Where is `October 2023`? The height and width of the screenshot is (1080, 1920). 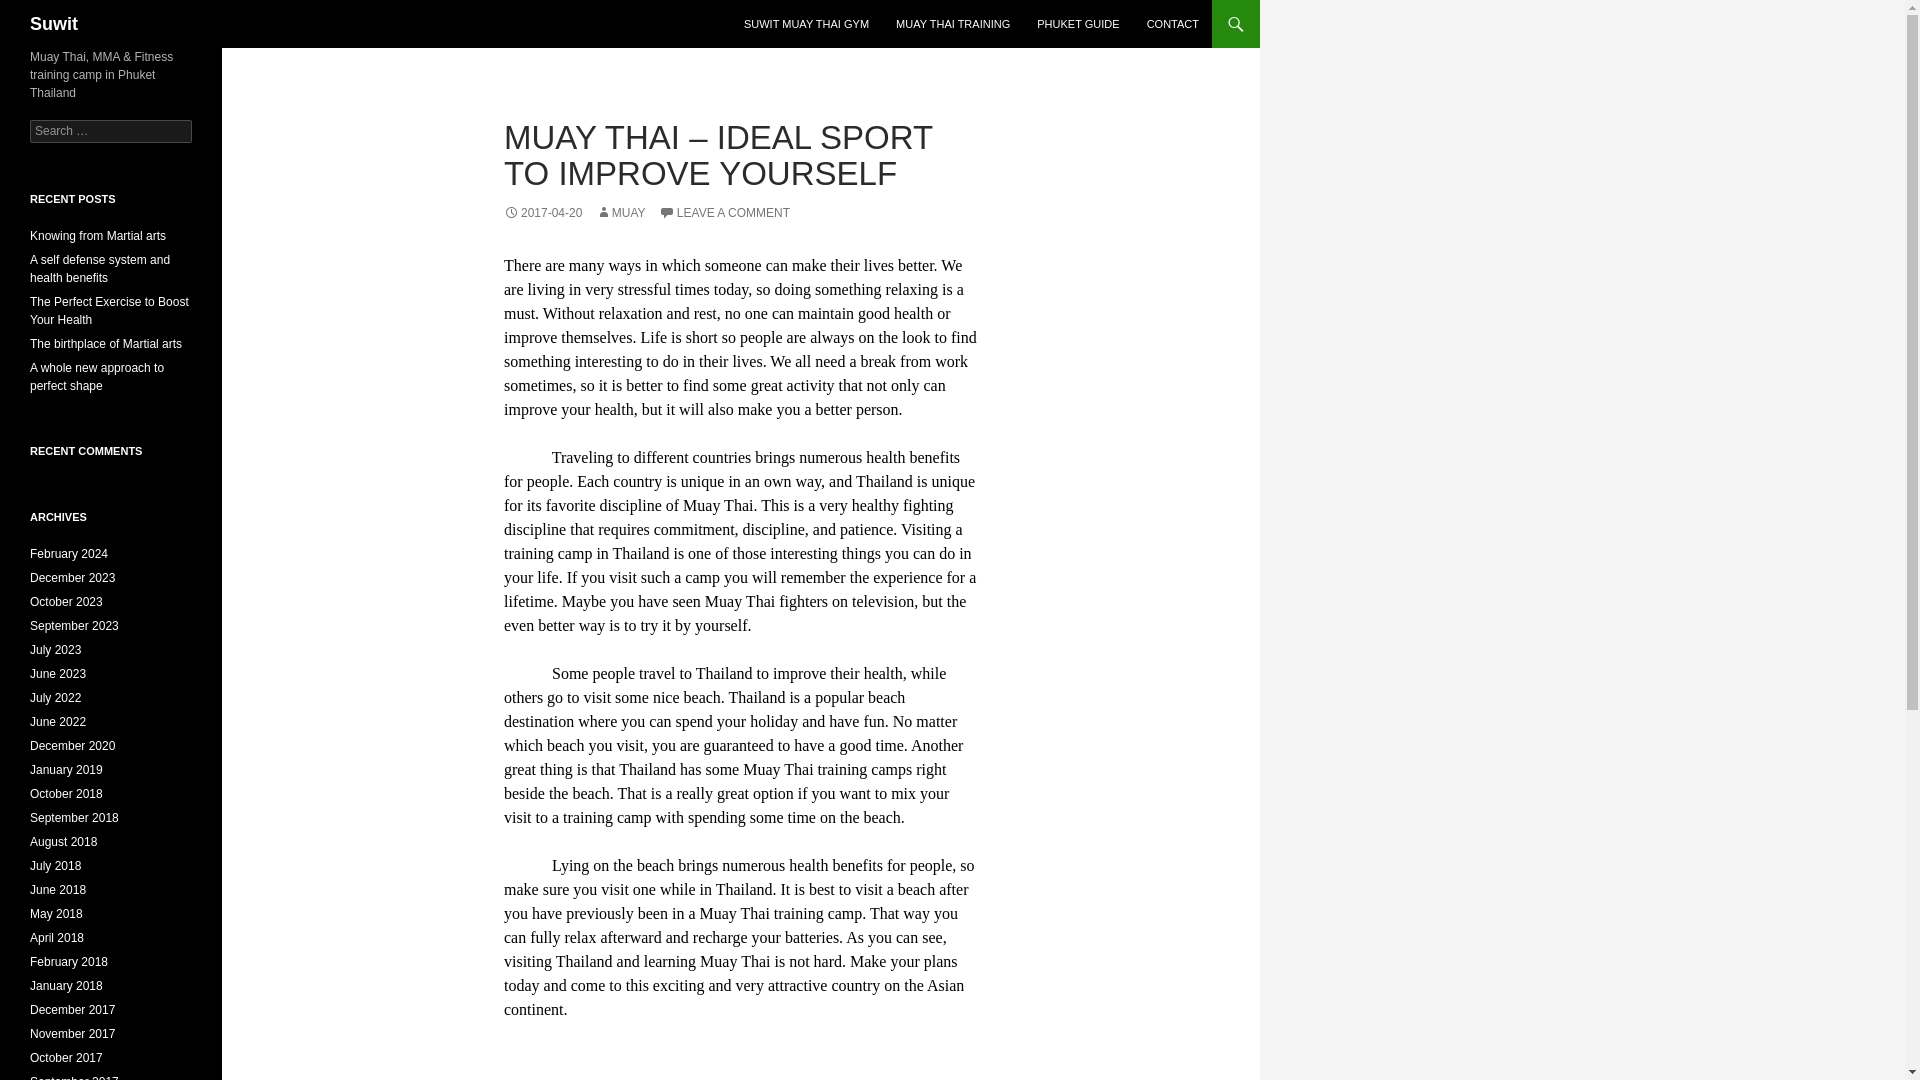
October 2023 is located at coordinates (66, 602).